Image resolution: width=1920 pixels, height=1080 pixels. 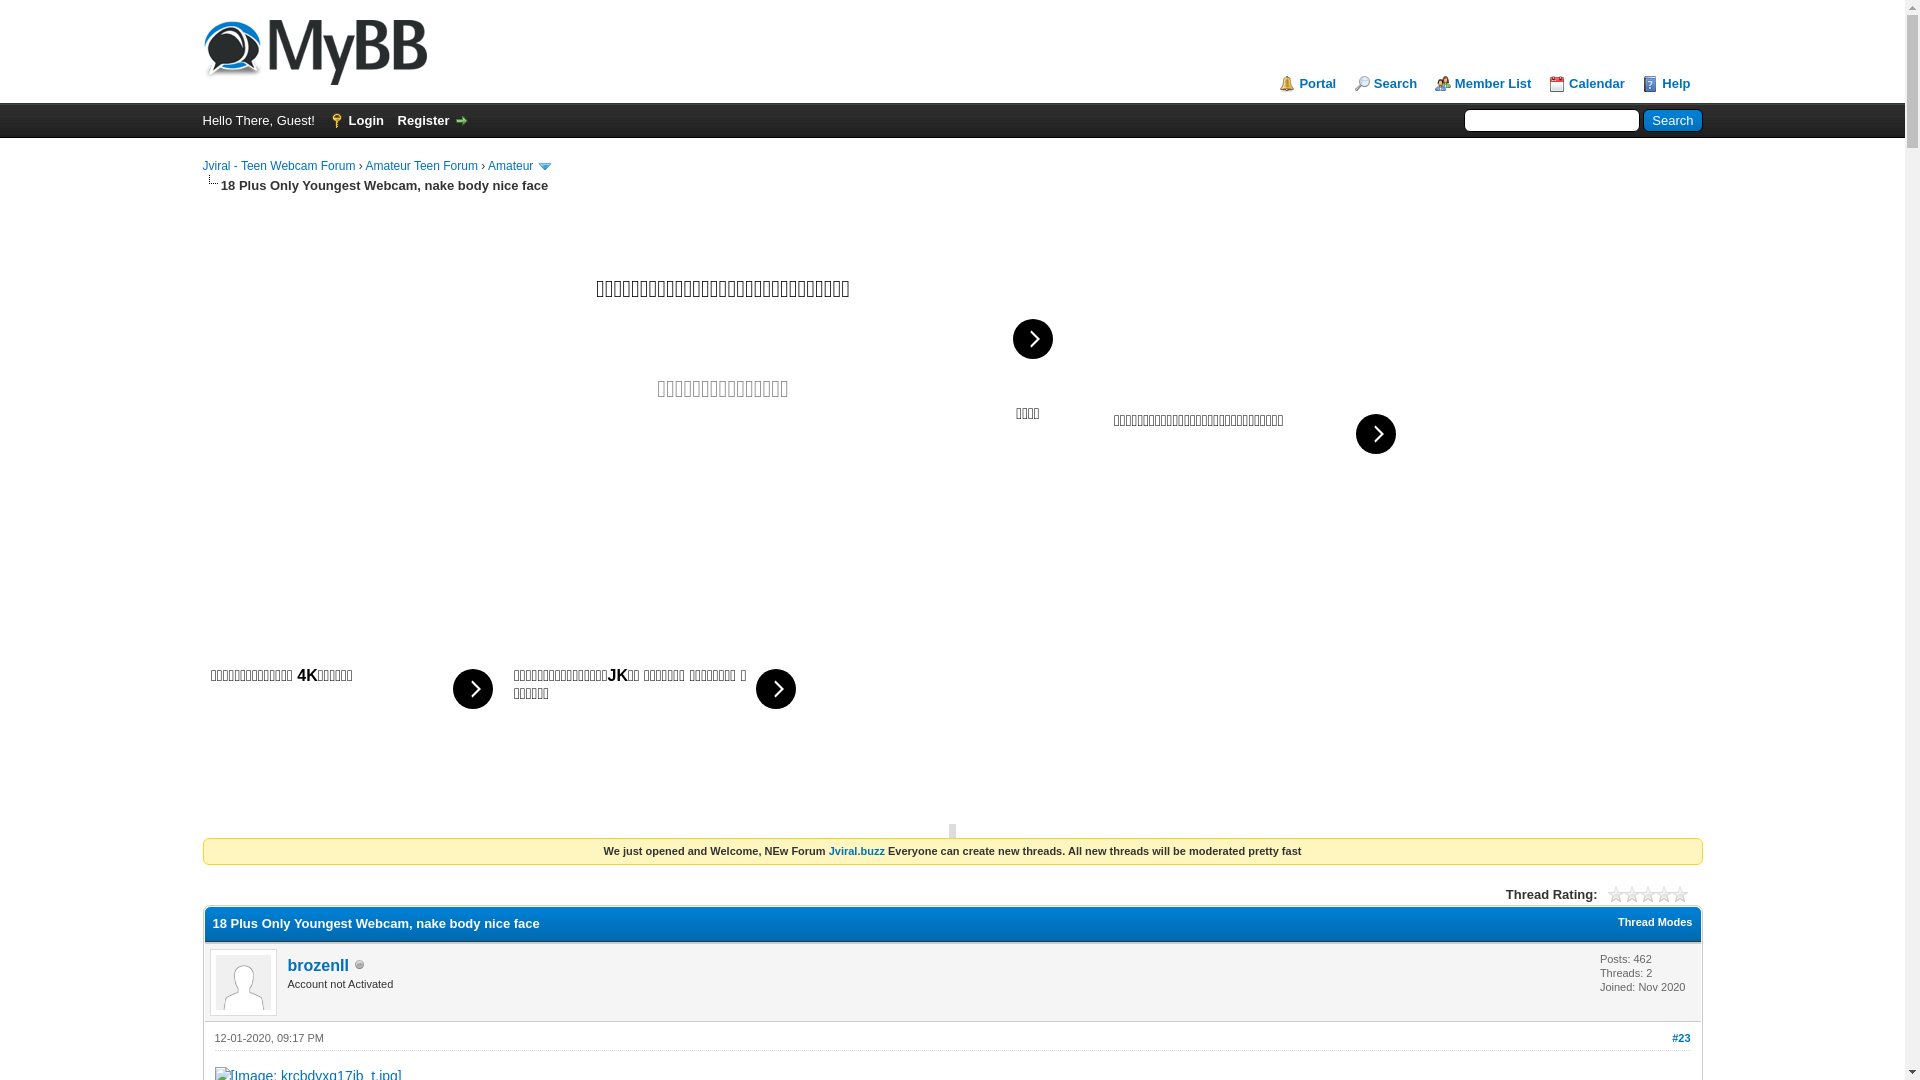 What do you see at coordinates (1632, 894) in the screenshot?
I see `3` at bounding box center [1632, 894].